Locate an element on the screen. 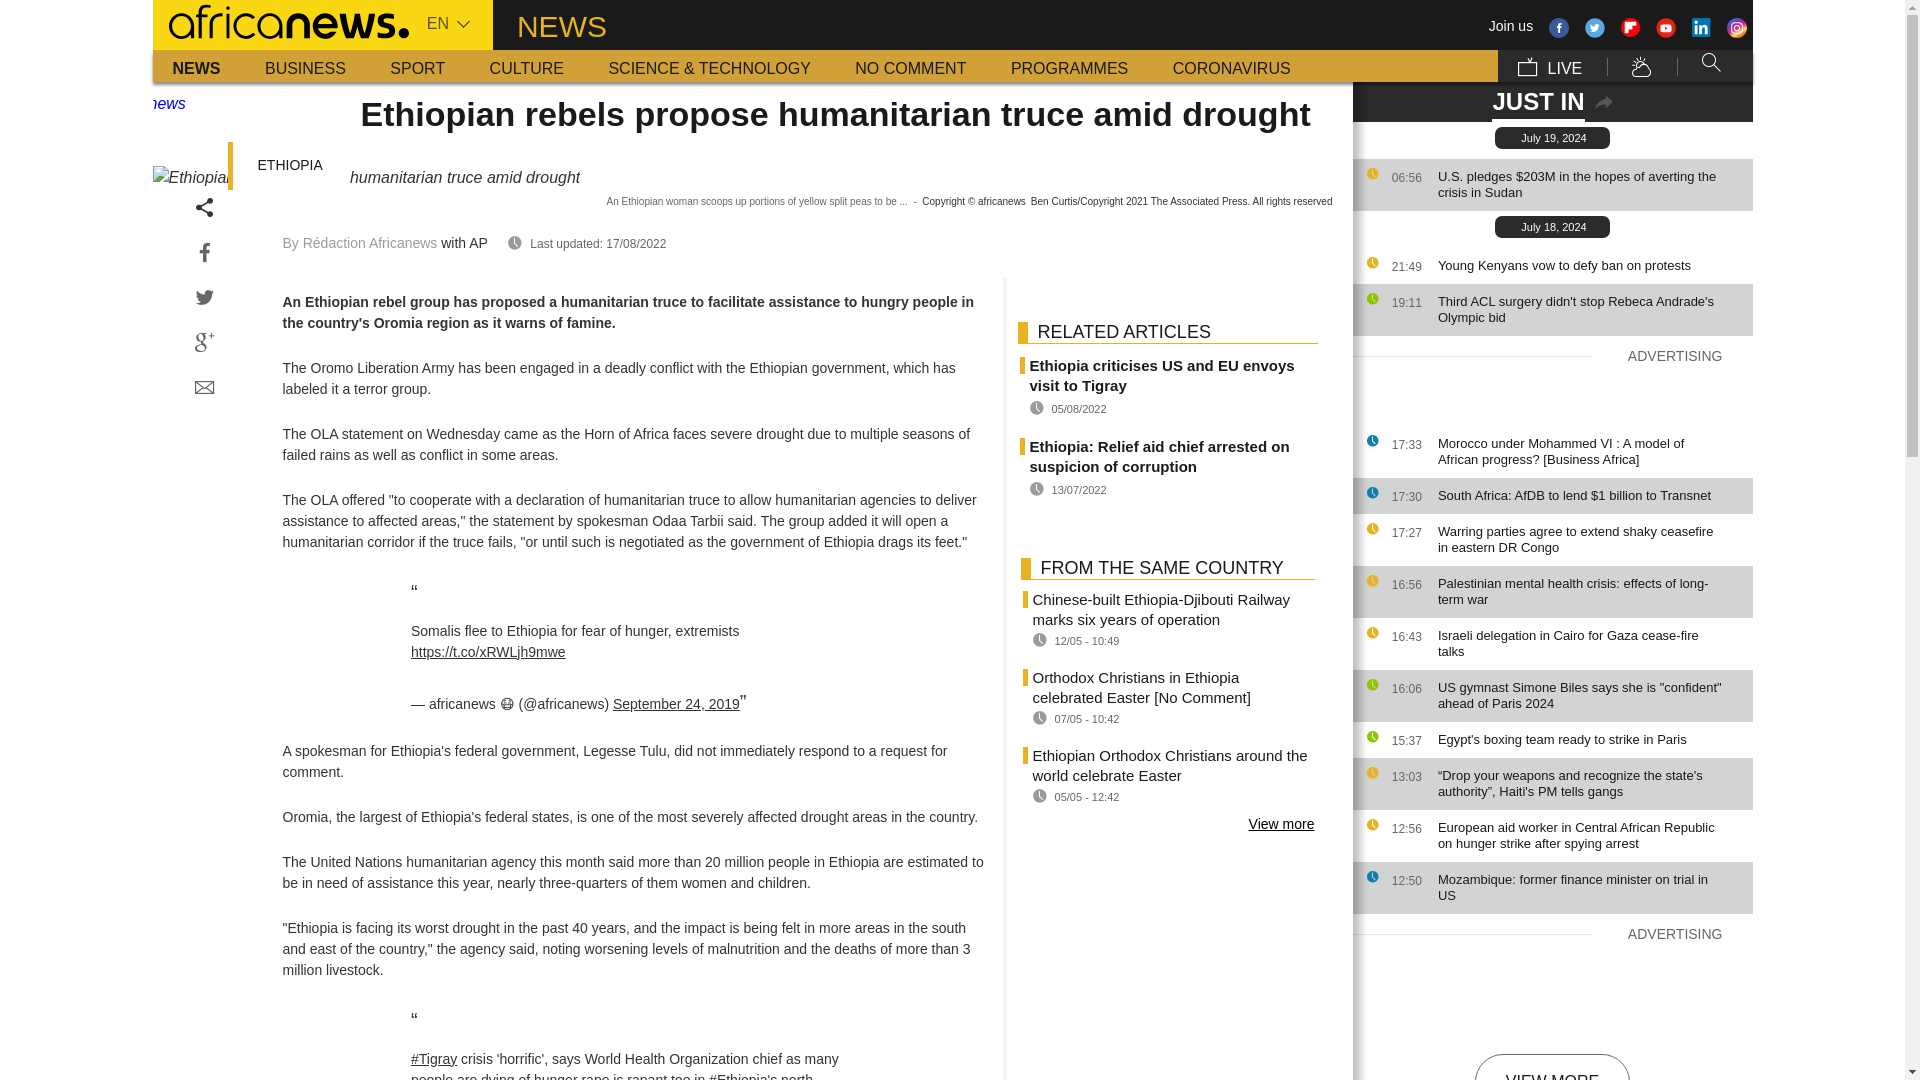  Business is located at coordinates (306, 66).